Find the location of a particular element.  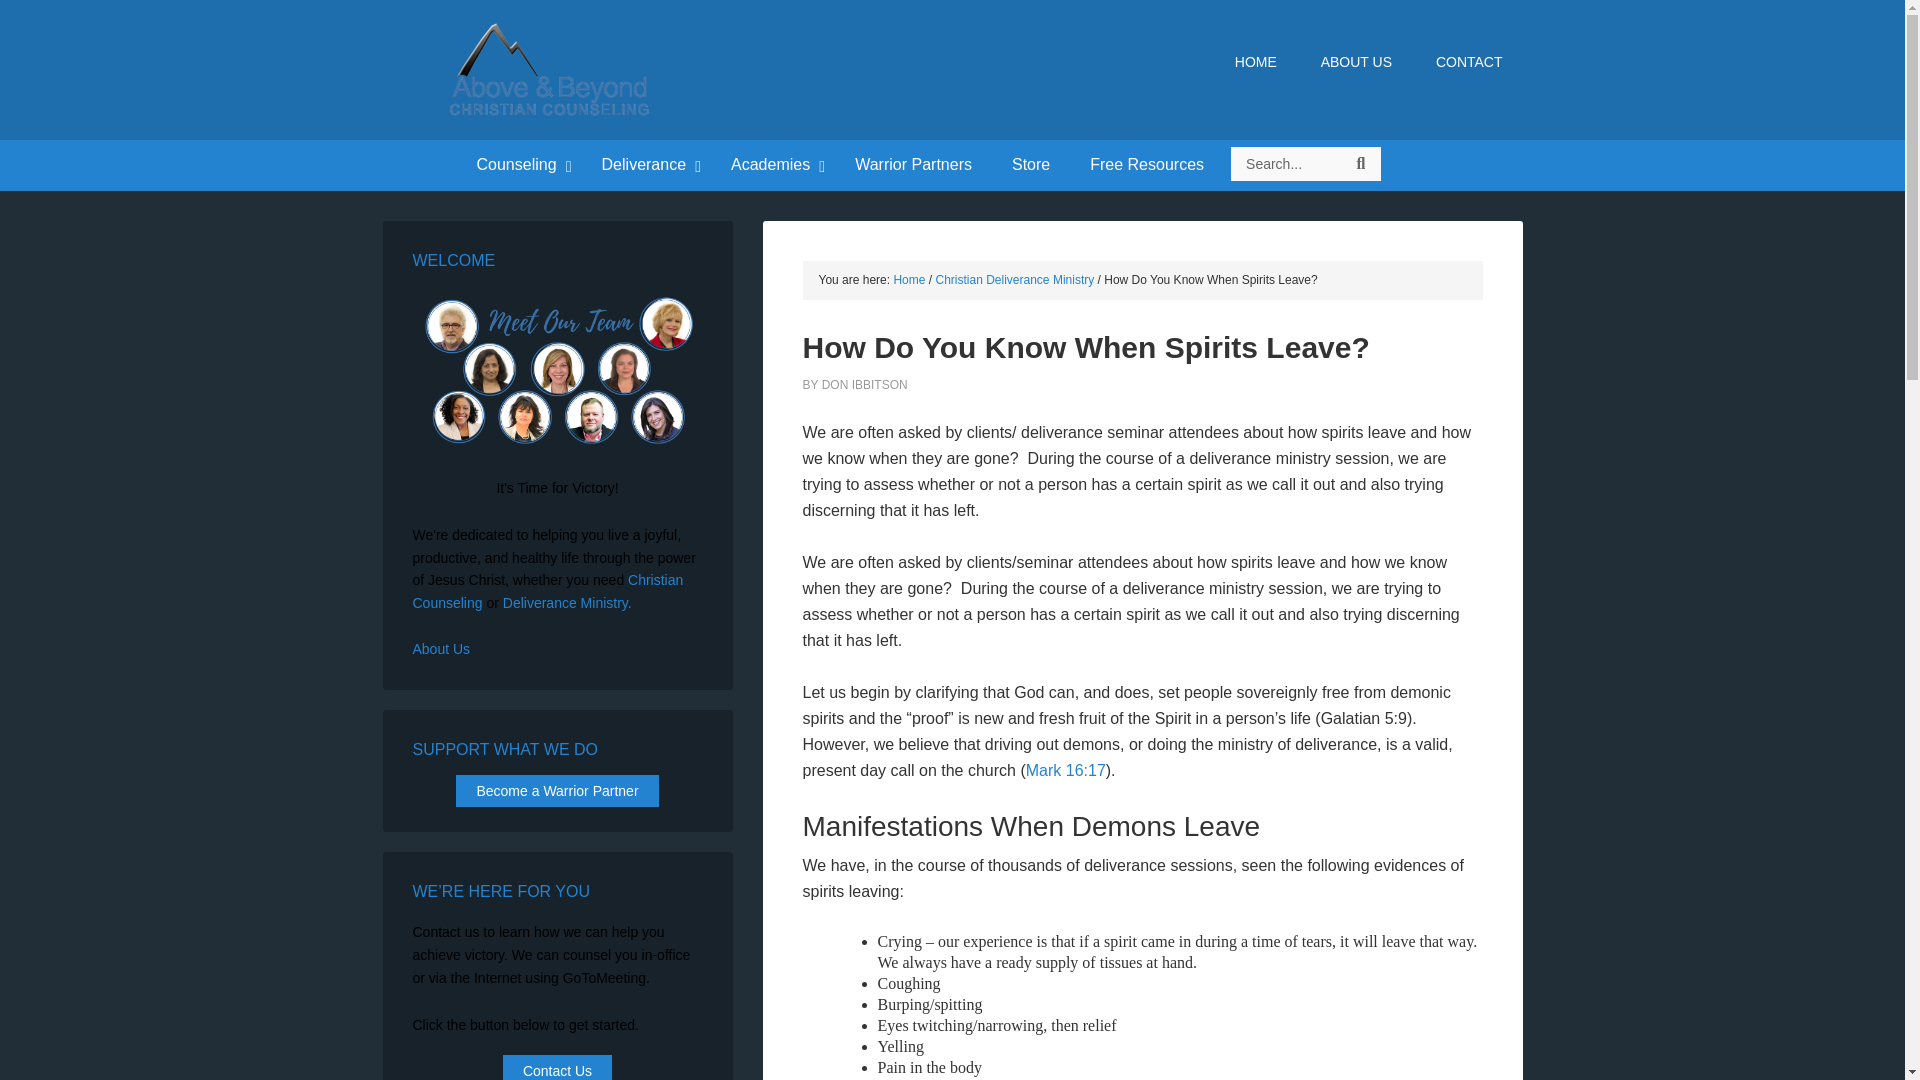

Counseling is located at coordinates (518, 166).